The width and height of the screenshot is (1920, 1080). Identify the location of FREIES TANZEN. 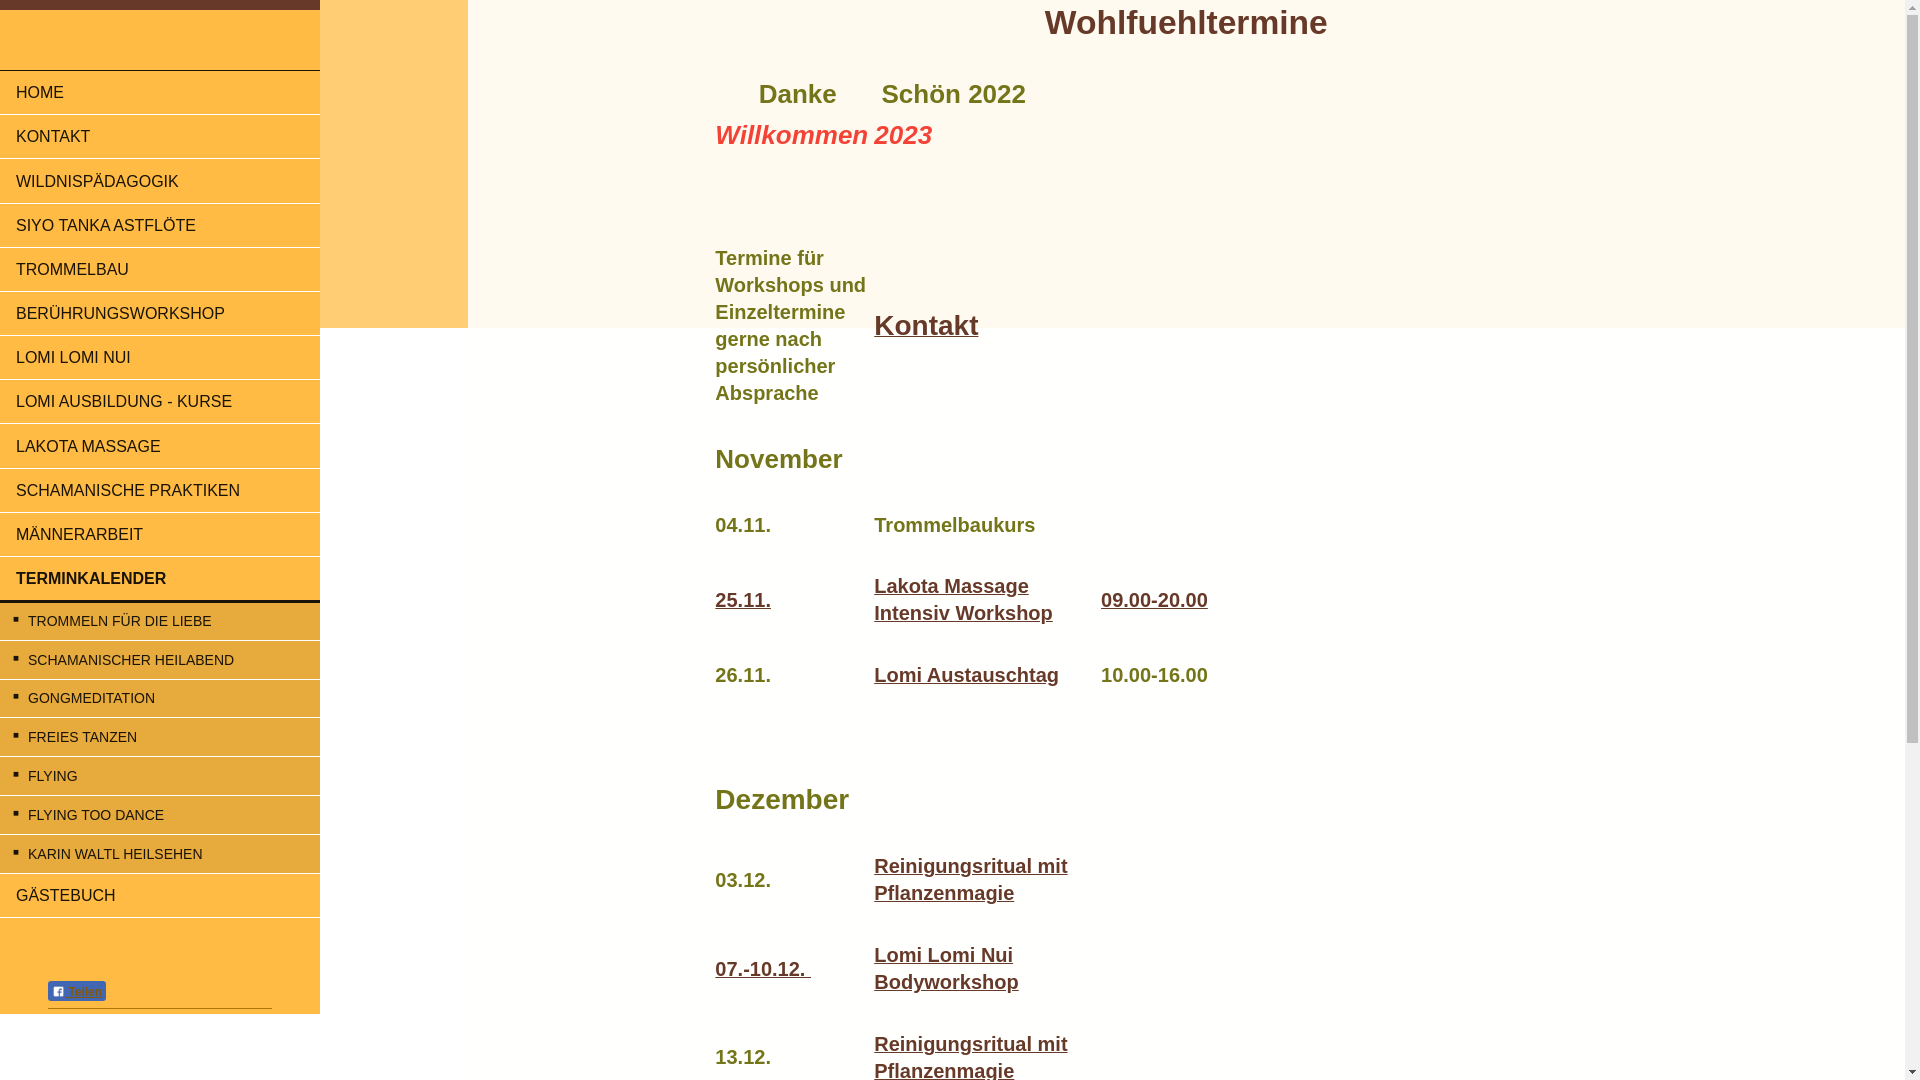
(160, 737).